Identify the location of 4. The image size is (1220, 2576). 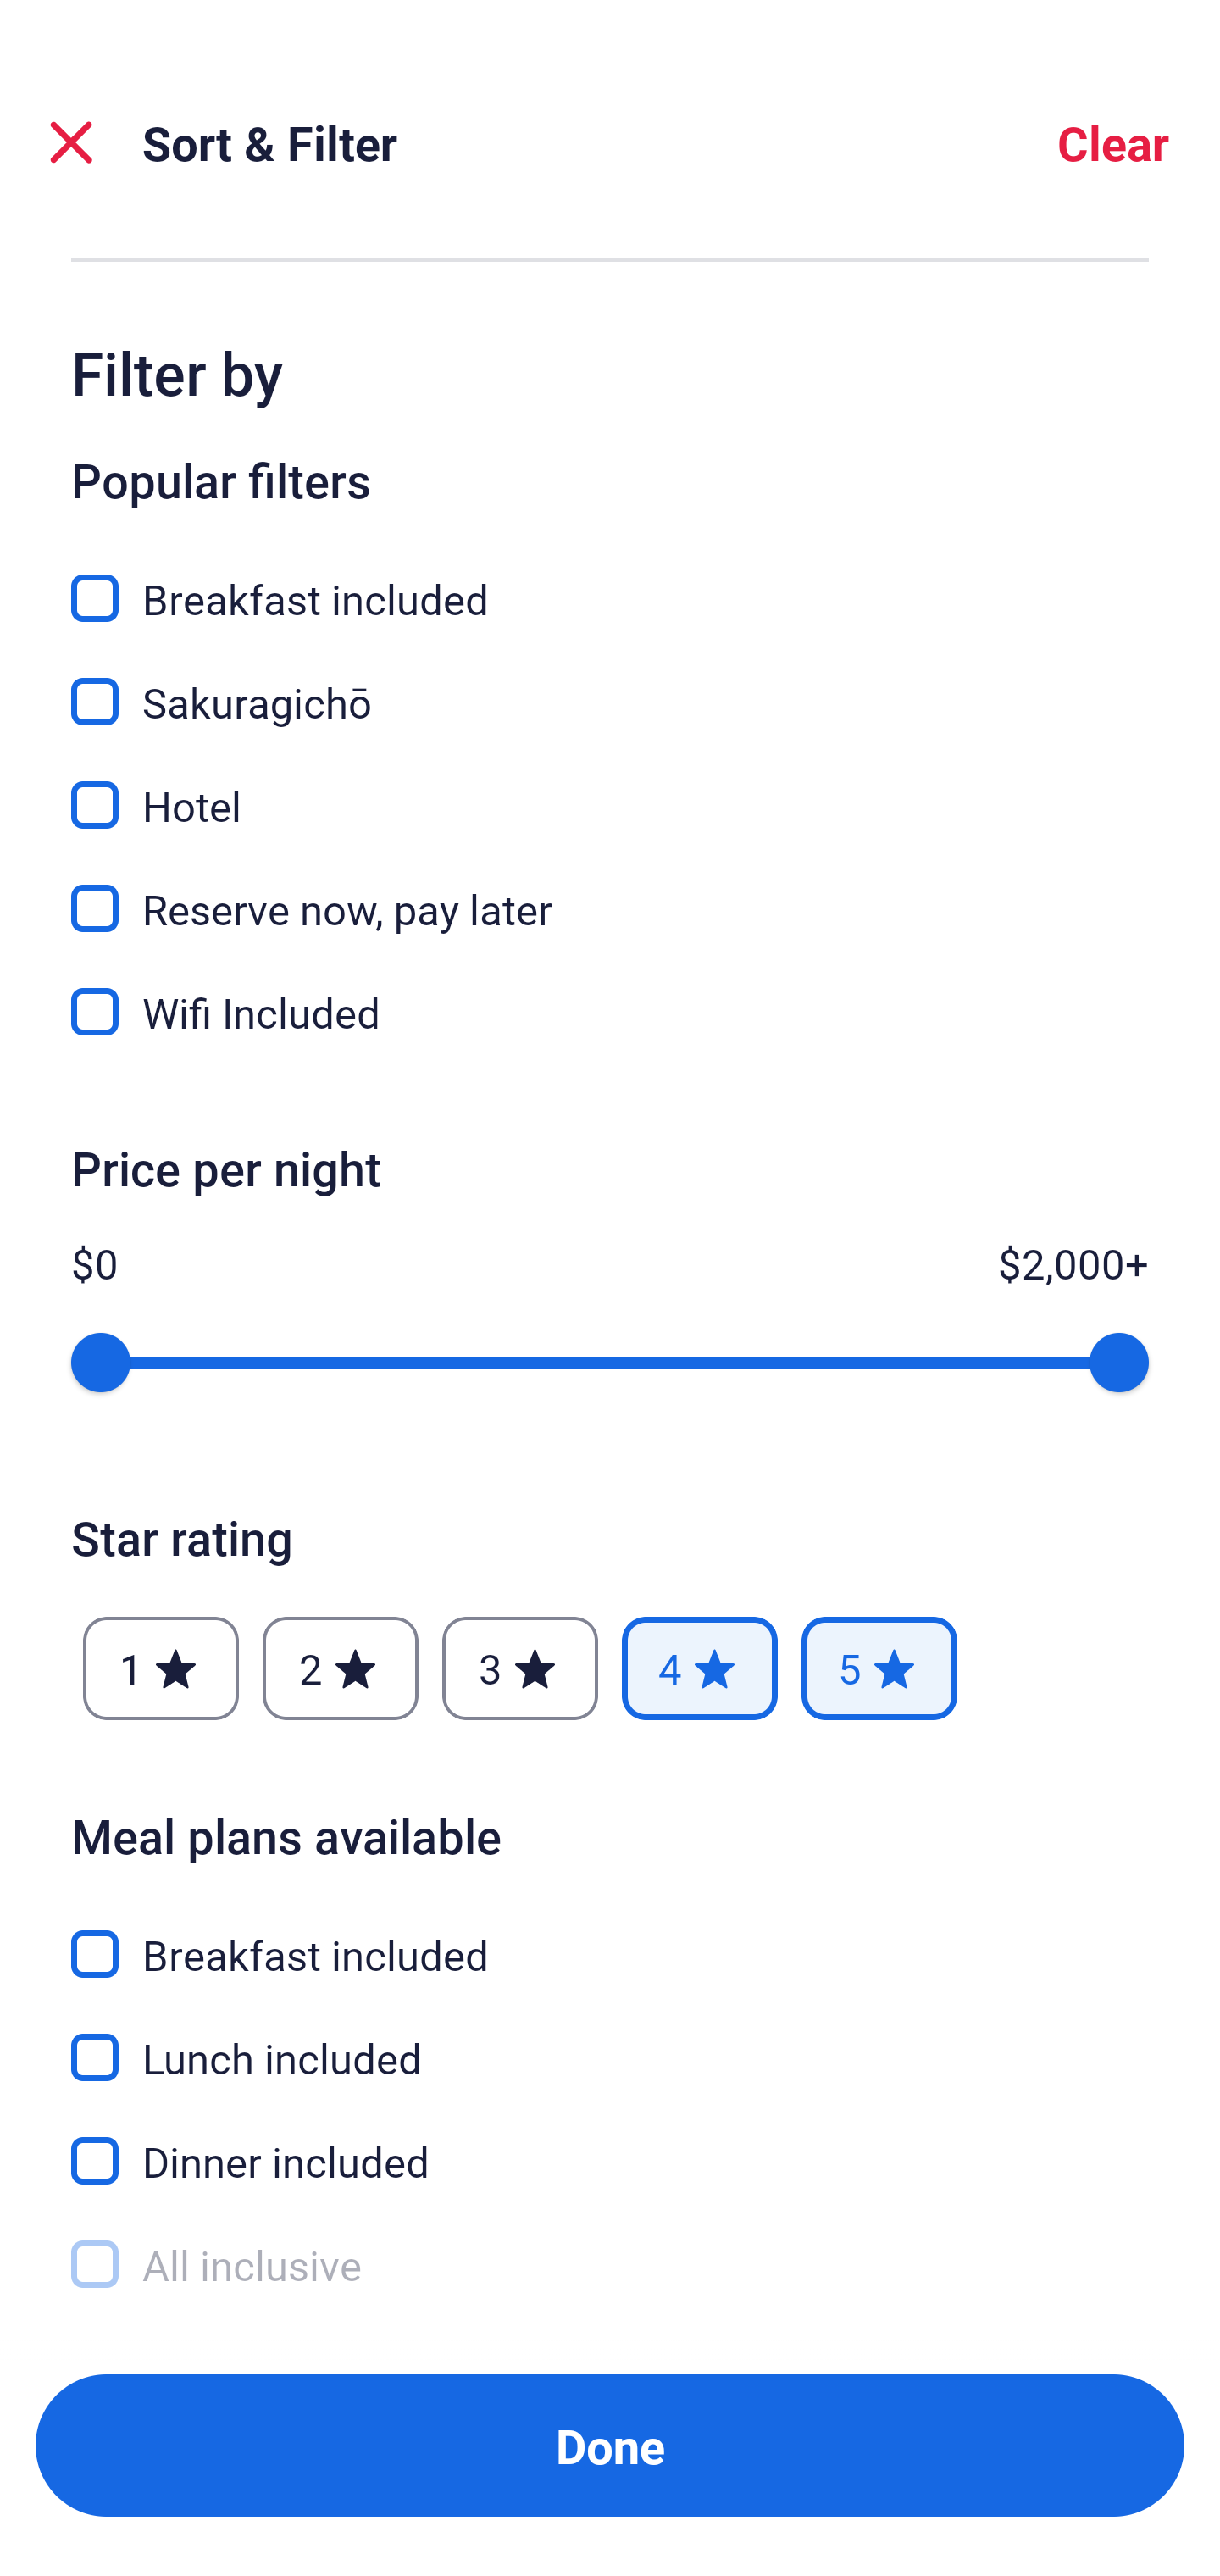
(700, 1668).